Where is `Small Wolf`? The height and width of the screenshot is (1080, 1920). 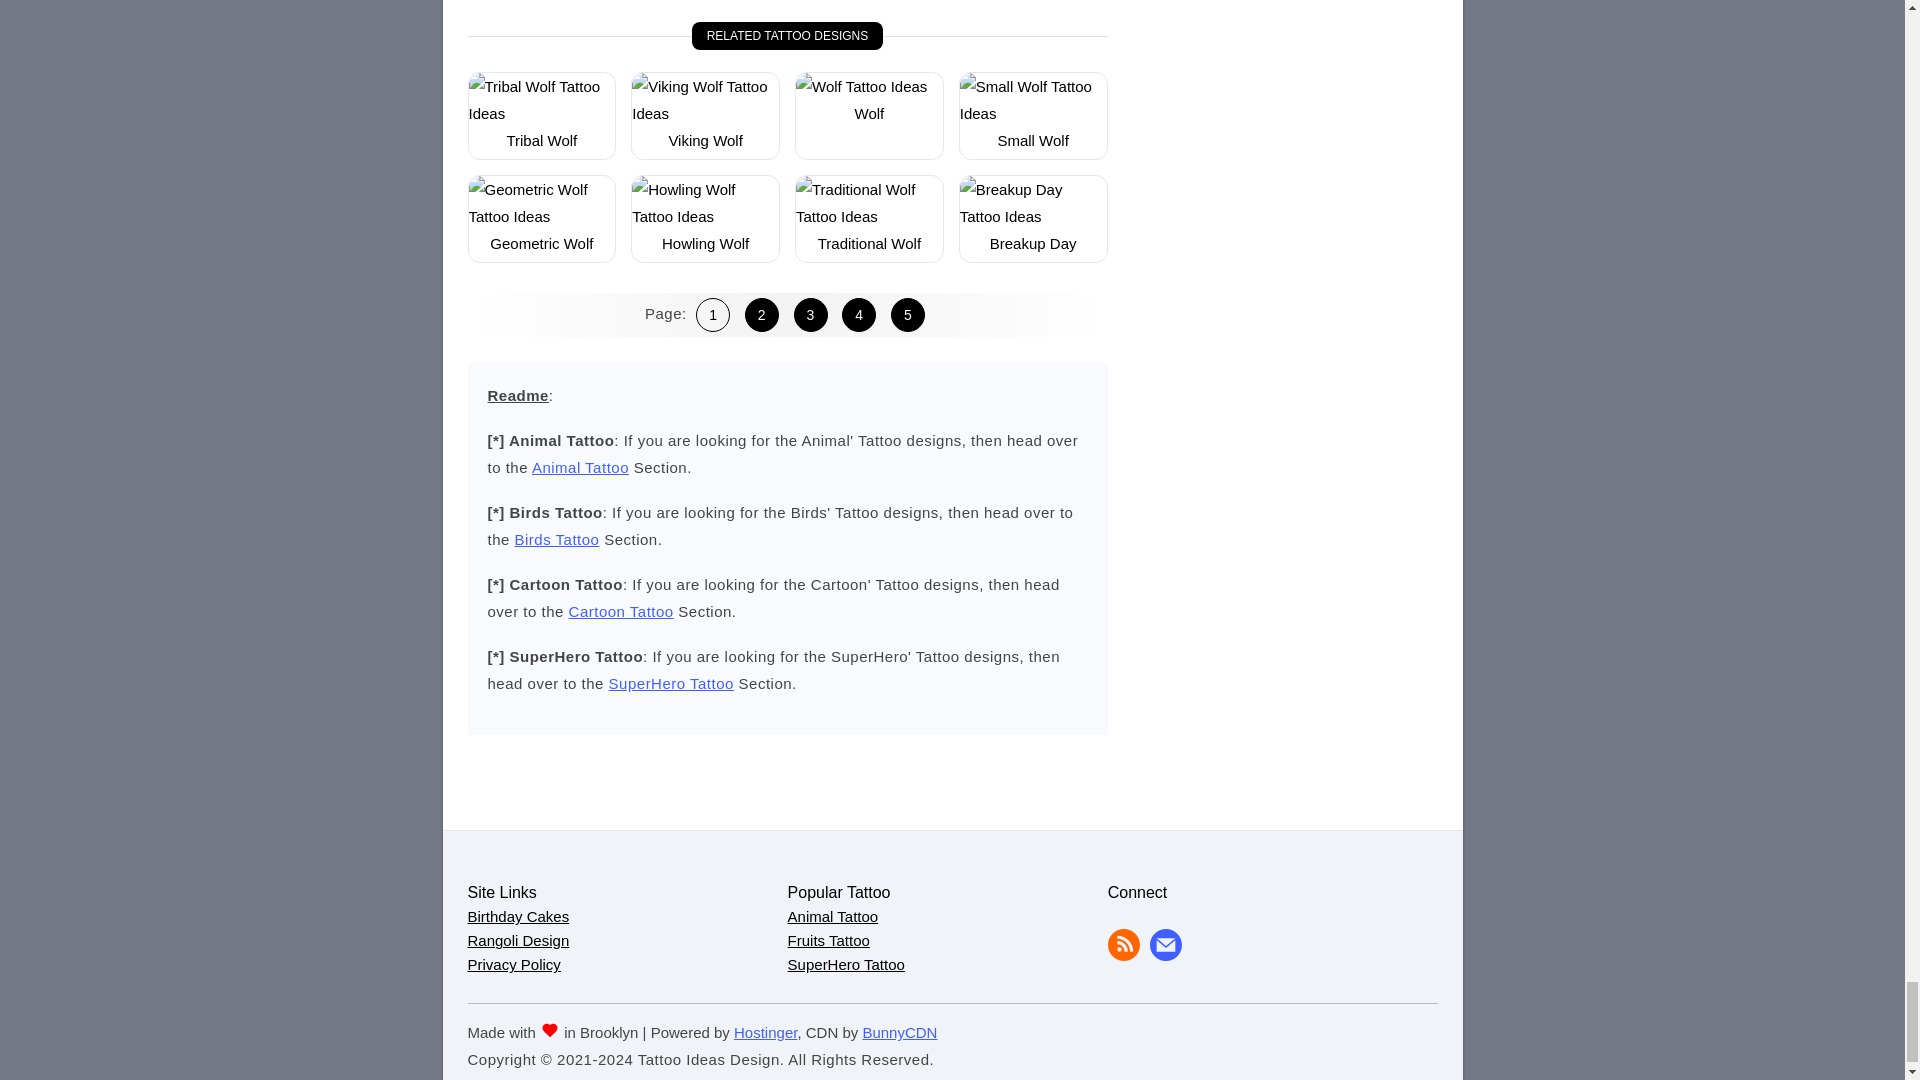
Small Wolf is located at coordinates (1032, 140).